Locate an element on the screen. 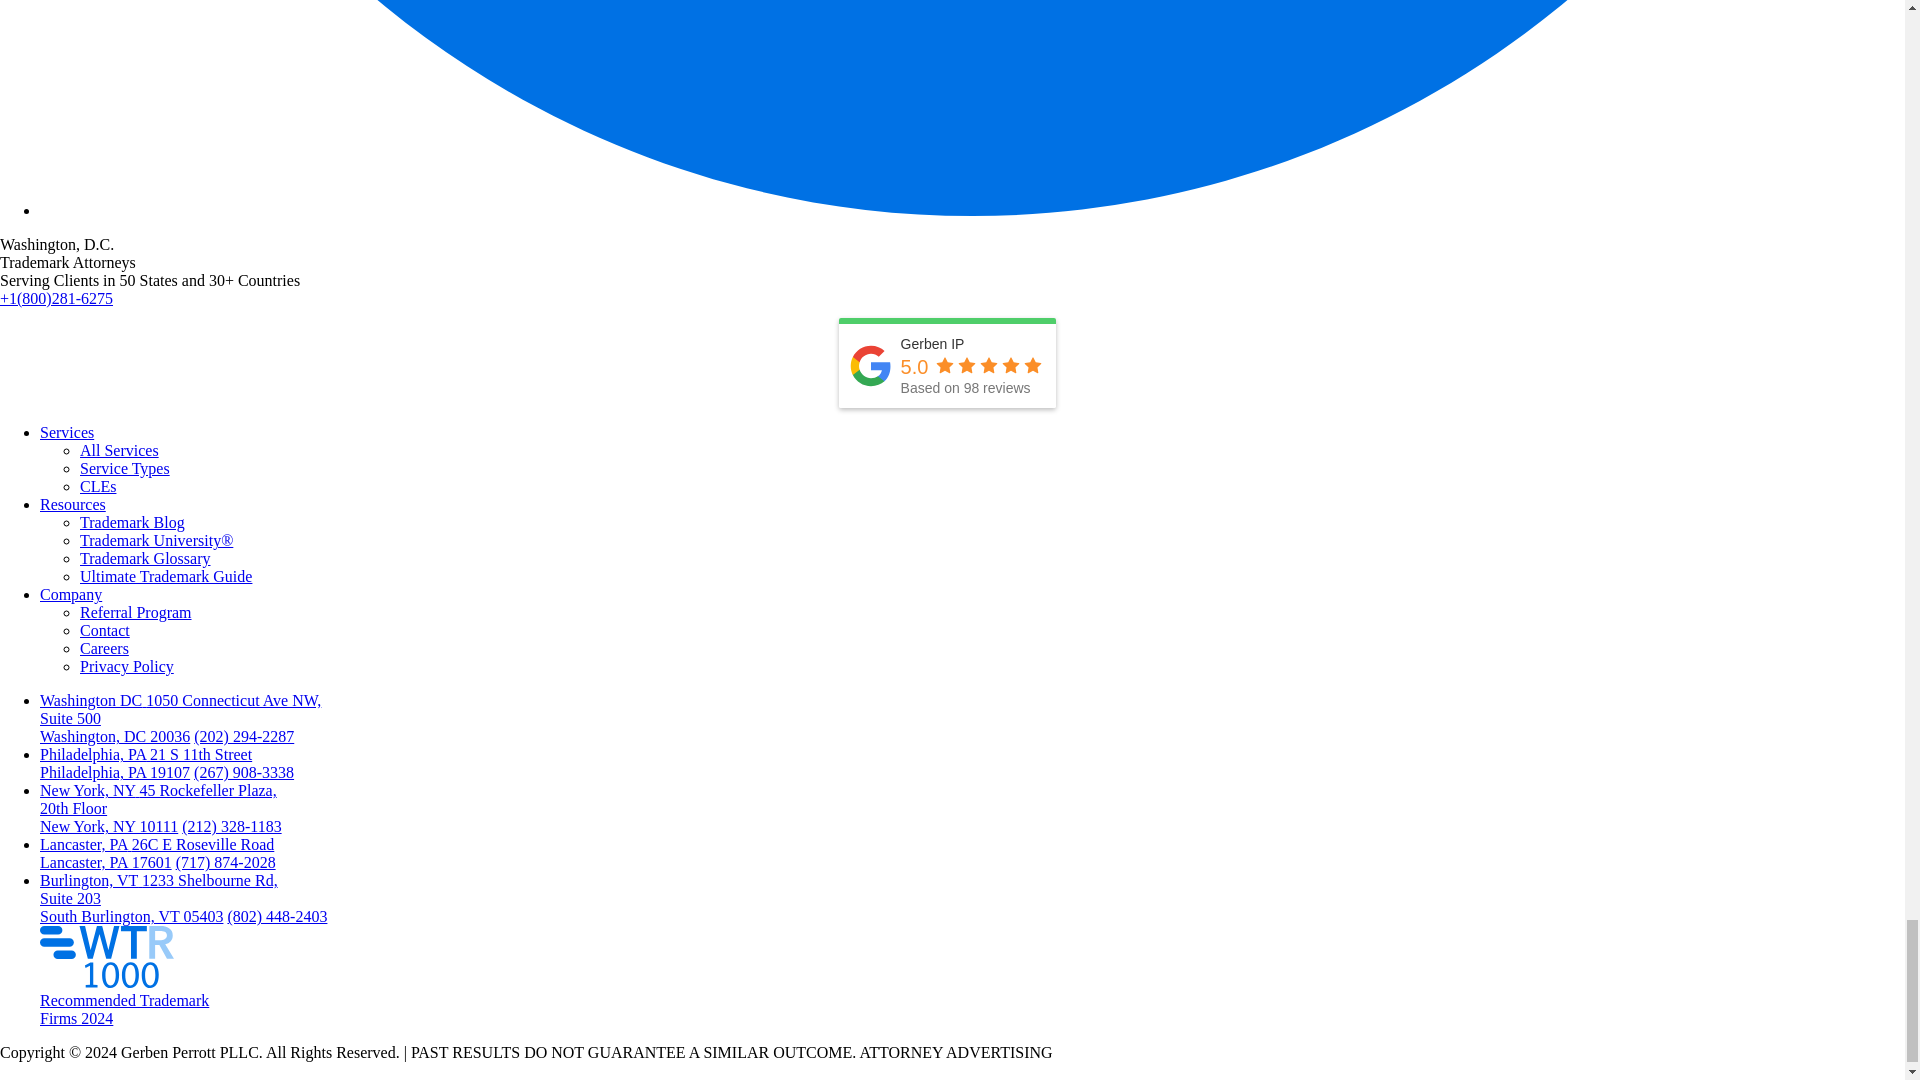 The width and height of the screenshot is (1920, 1080). Service Types is located at coordinates (125, 468).